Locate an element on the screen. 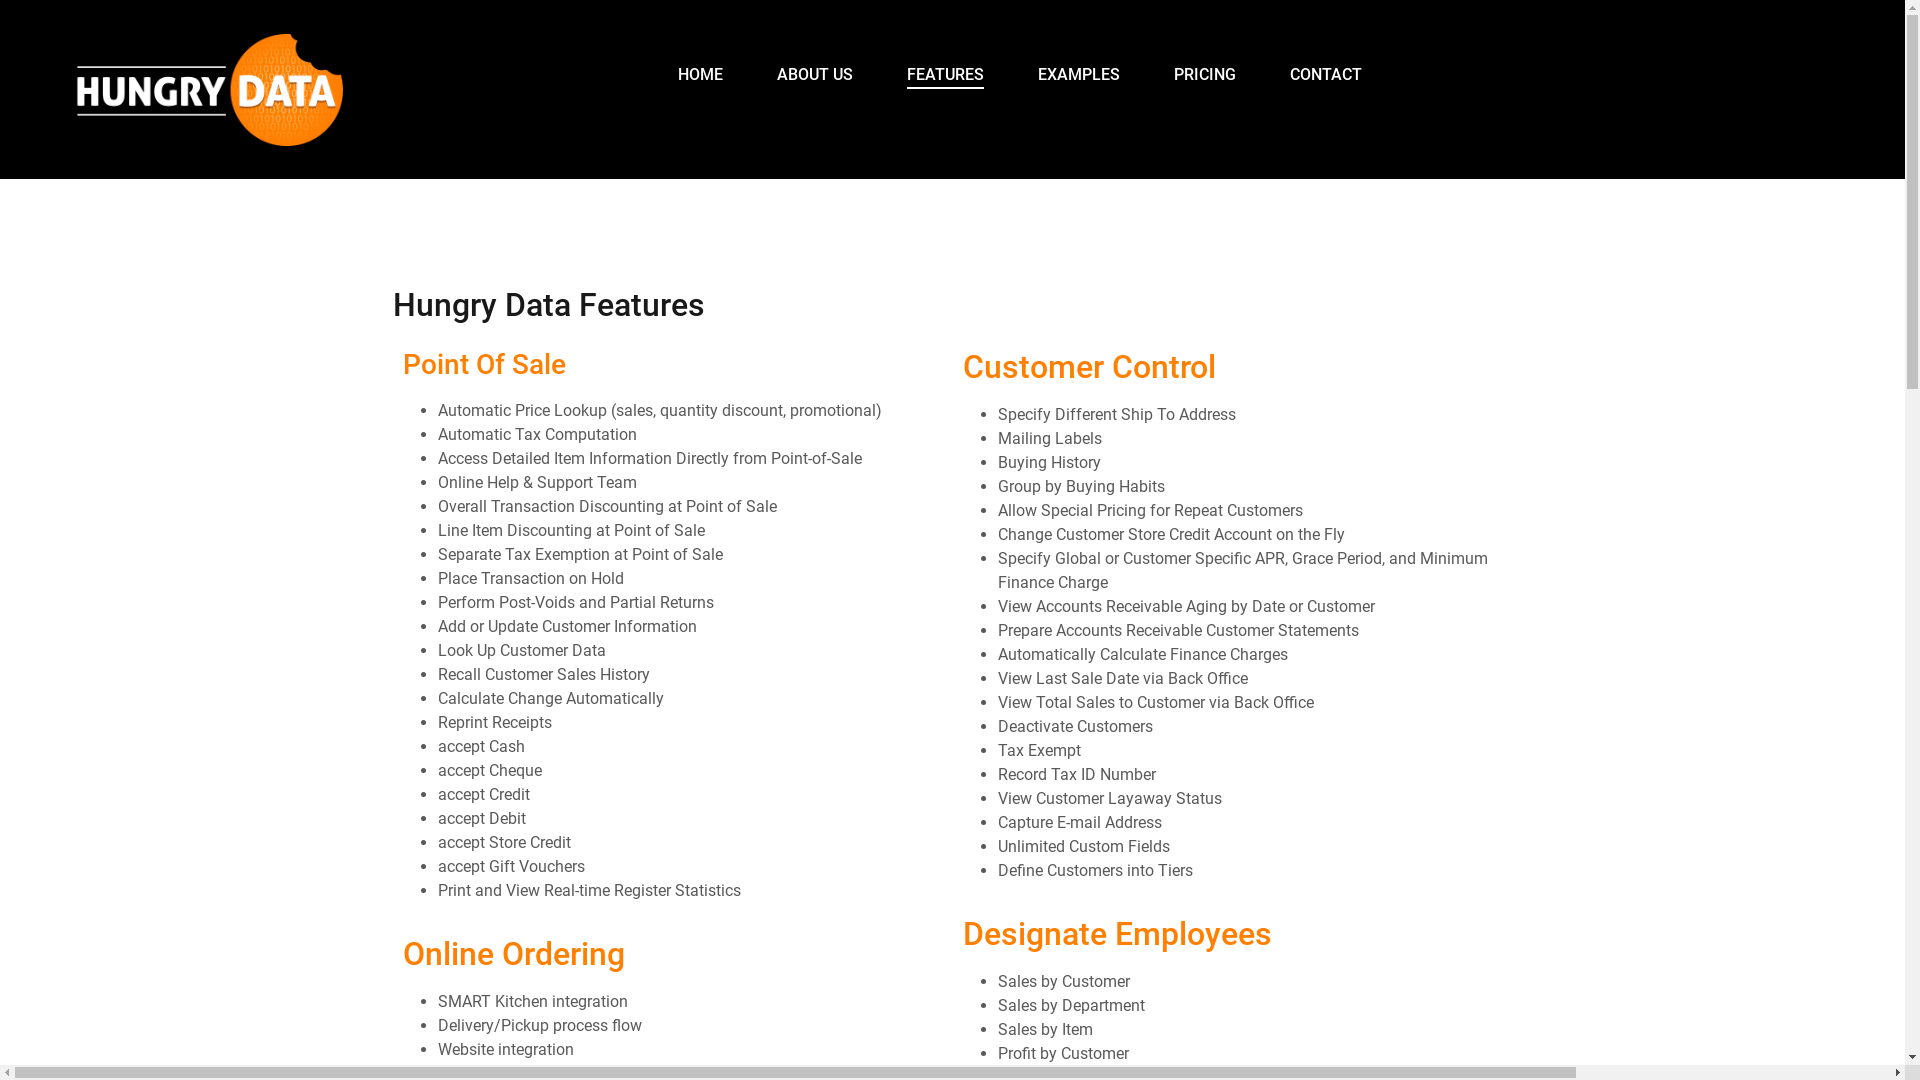  ABOUT US is located at coordinates (815, 75).